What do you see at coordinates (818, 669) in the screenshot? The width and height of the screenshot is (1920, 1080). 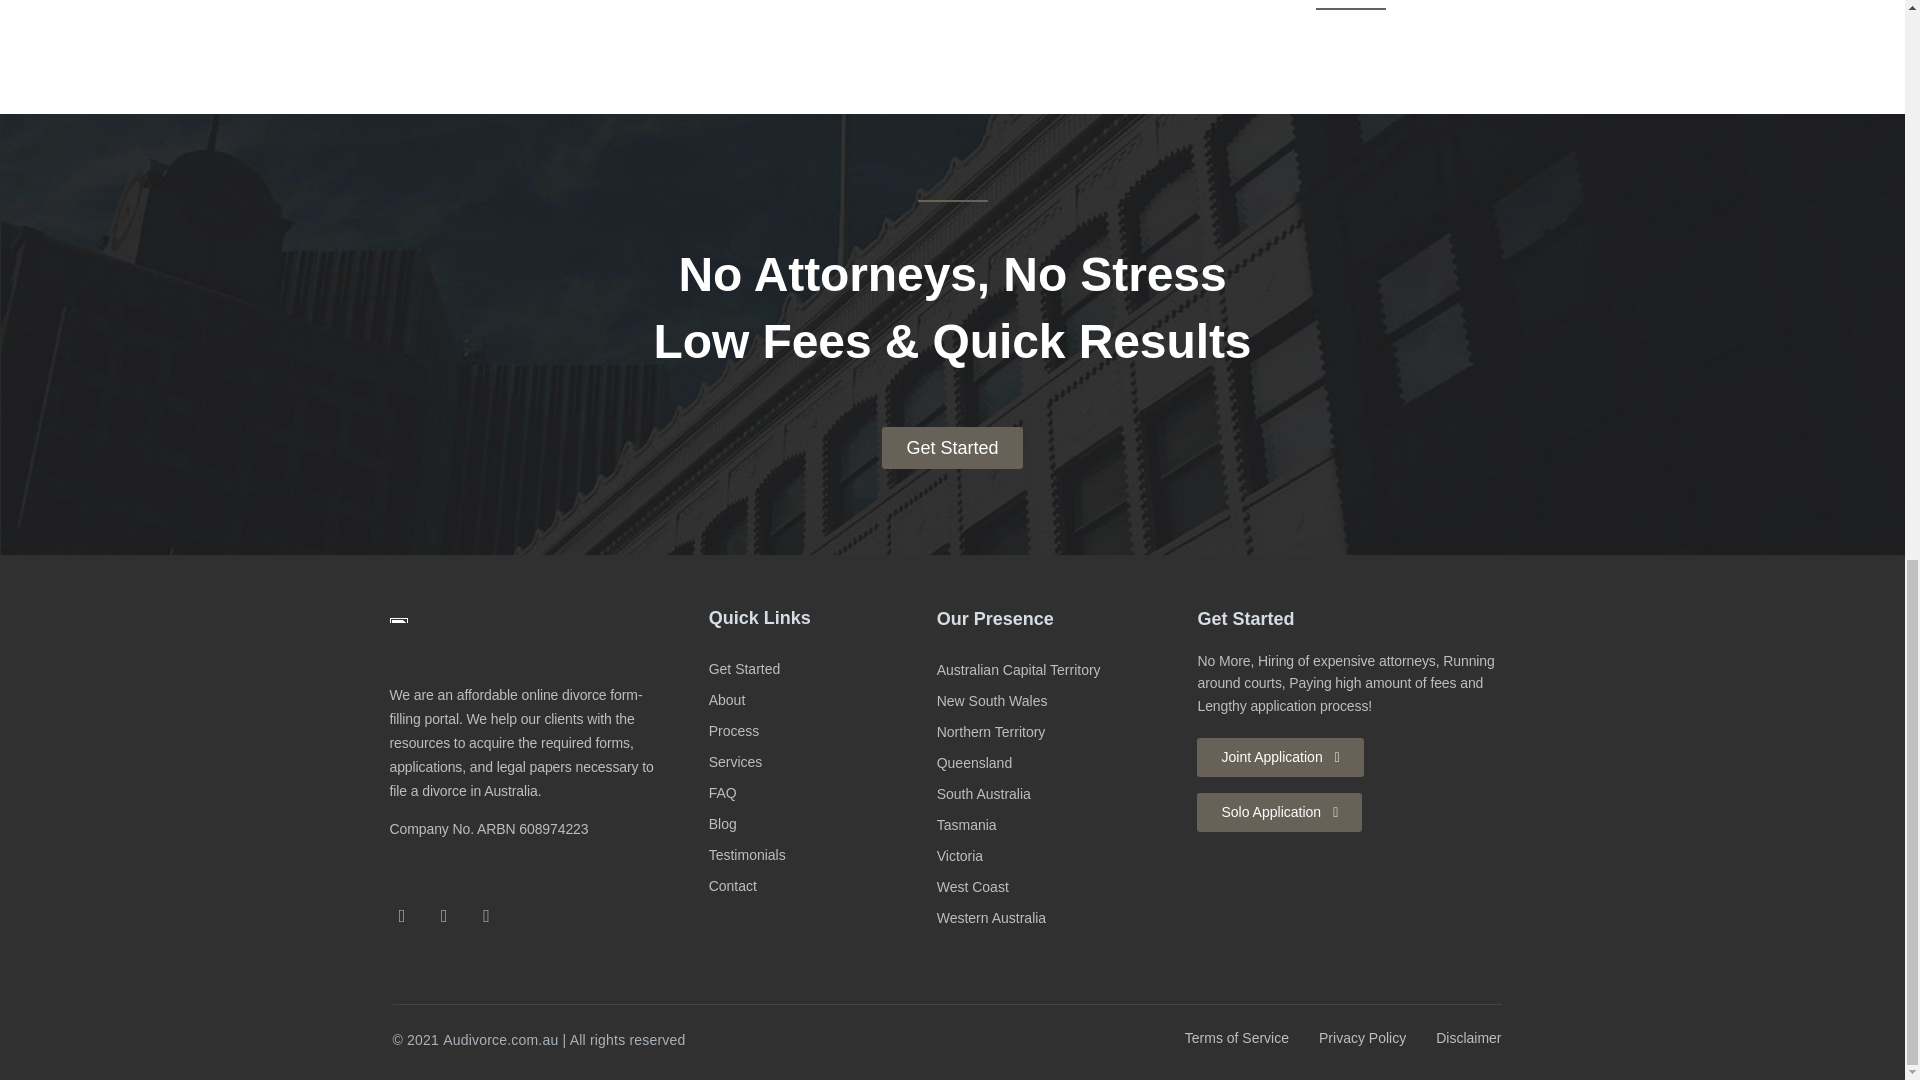 I see `Get Started` at bounding box center [818, 669].